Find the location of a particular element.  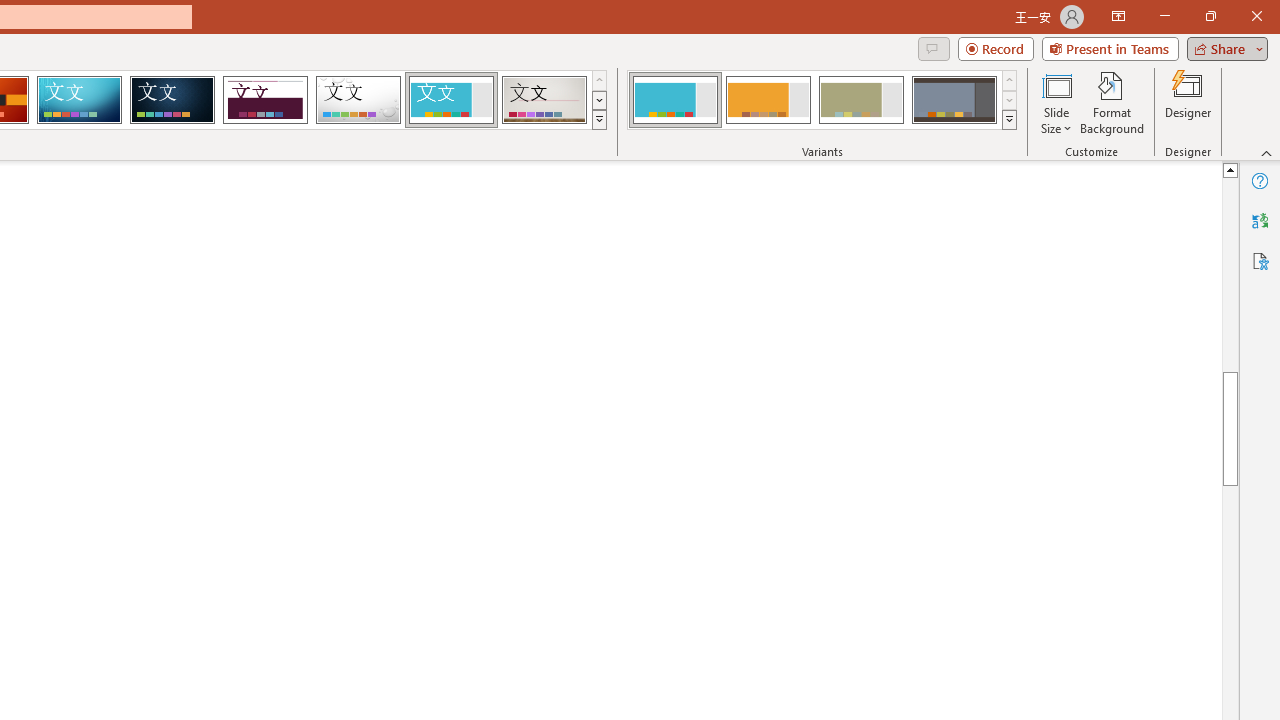

Frame is located at coordinates (450, 100).